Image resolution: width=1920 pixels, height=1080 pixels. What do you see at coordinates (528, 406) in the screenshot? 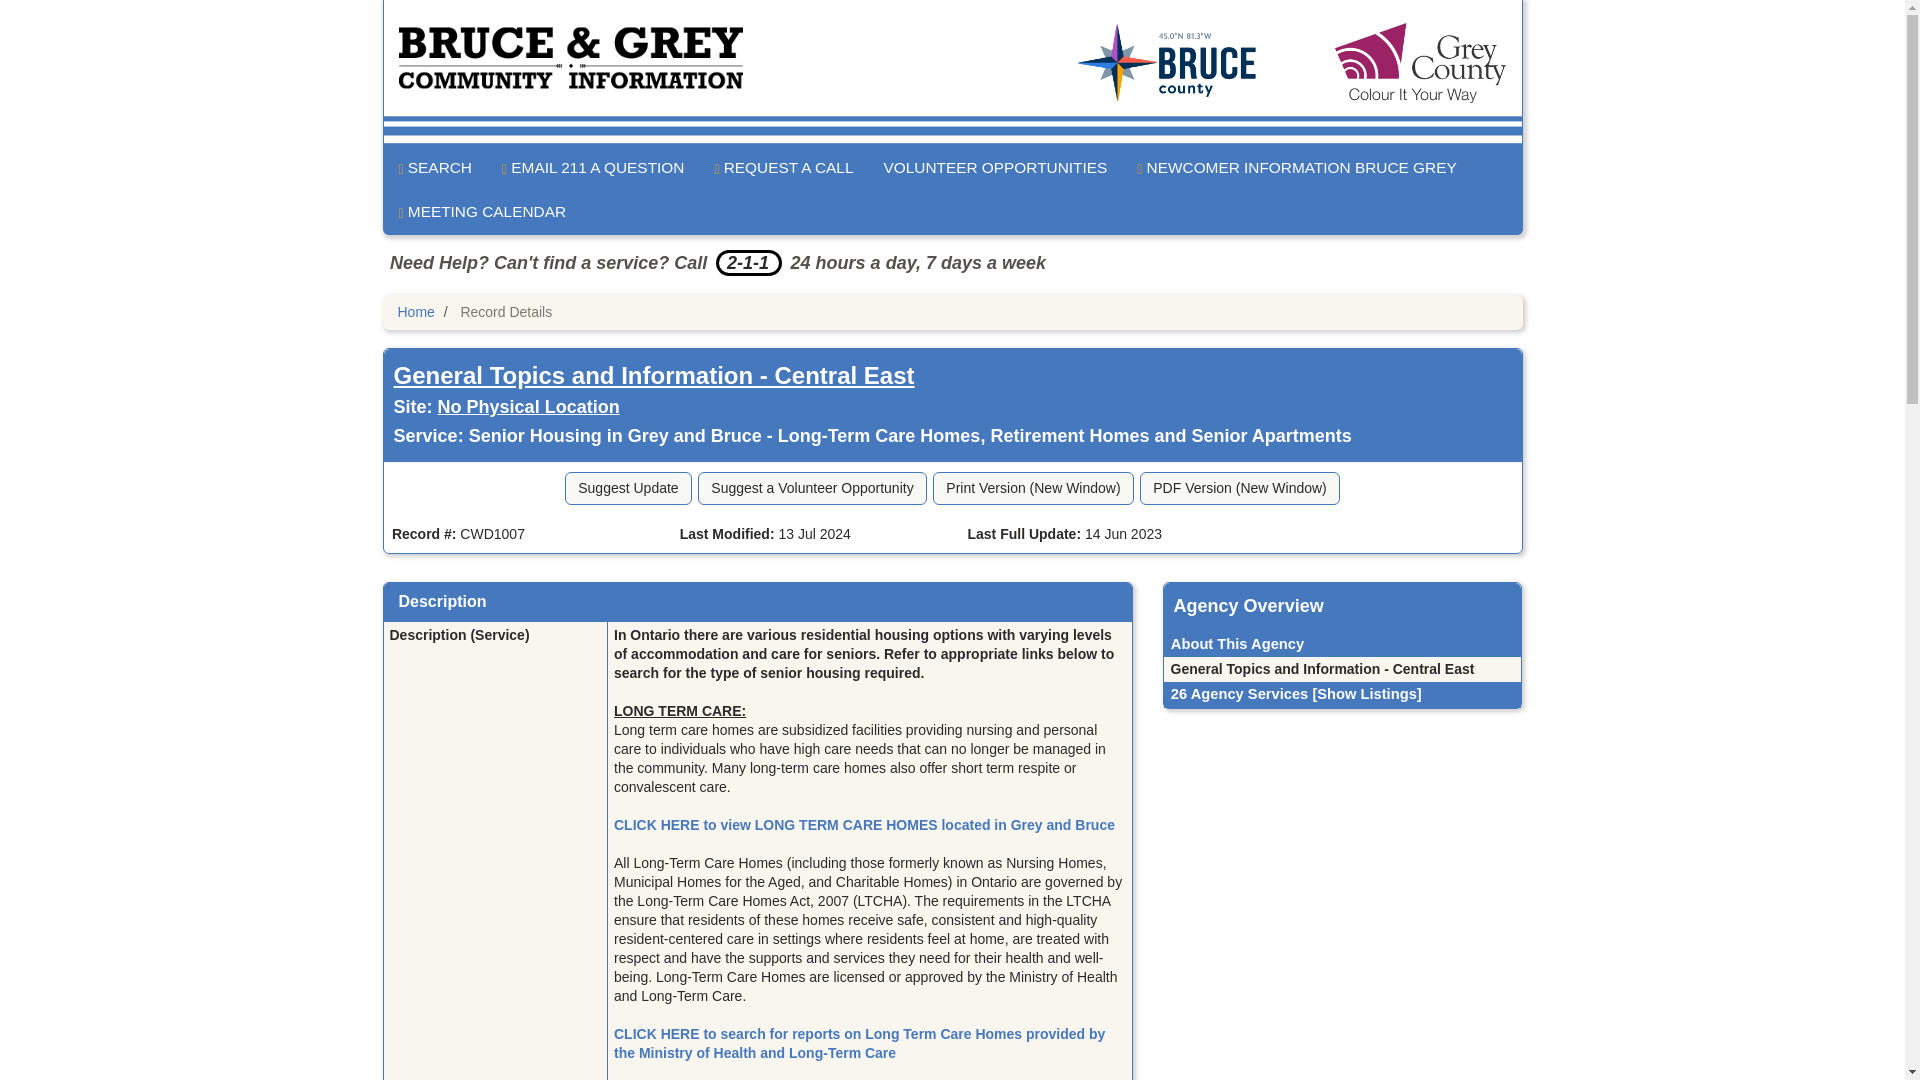
I see `No Physical Location` at bounding box center [528, 406].